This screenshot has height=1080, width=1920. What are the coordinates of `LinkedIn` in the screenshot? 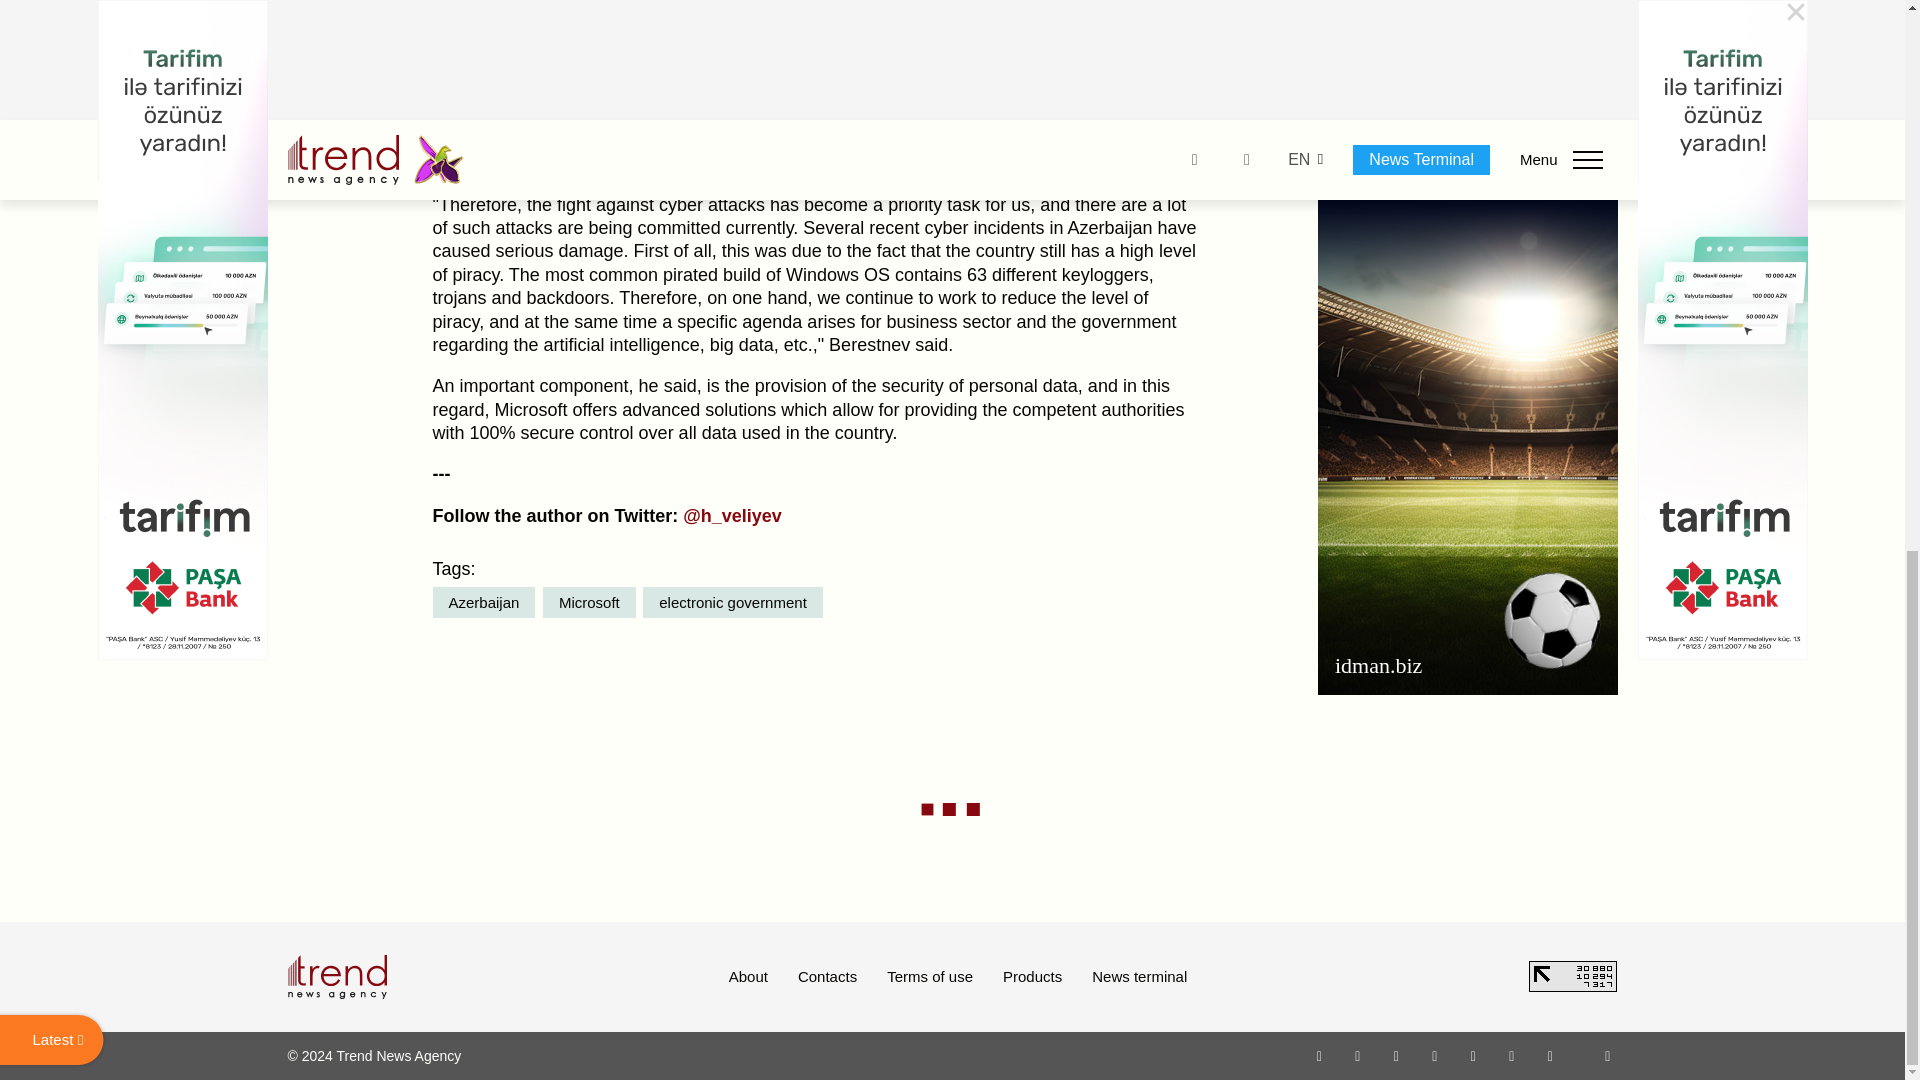 It's located at (1512, 1055).